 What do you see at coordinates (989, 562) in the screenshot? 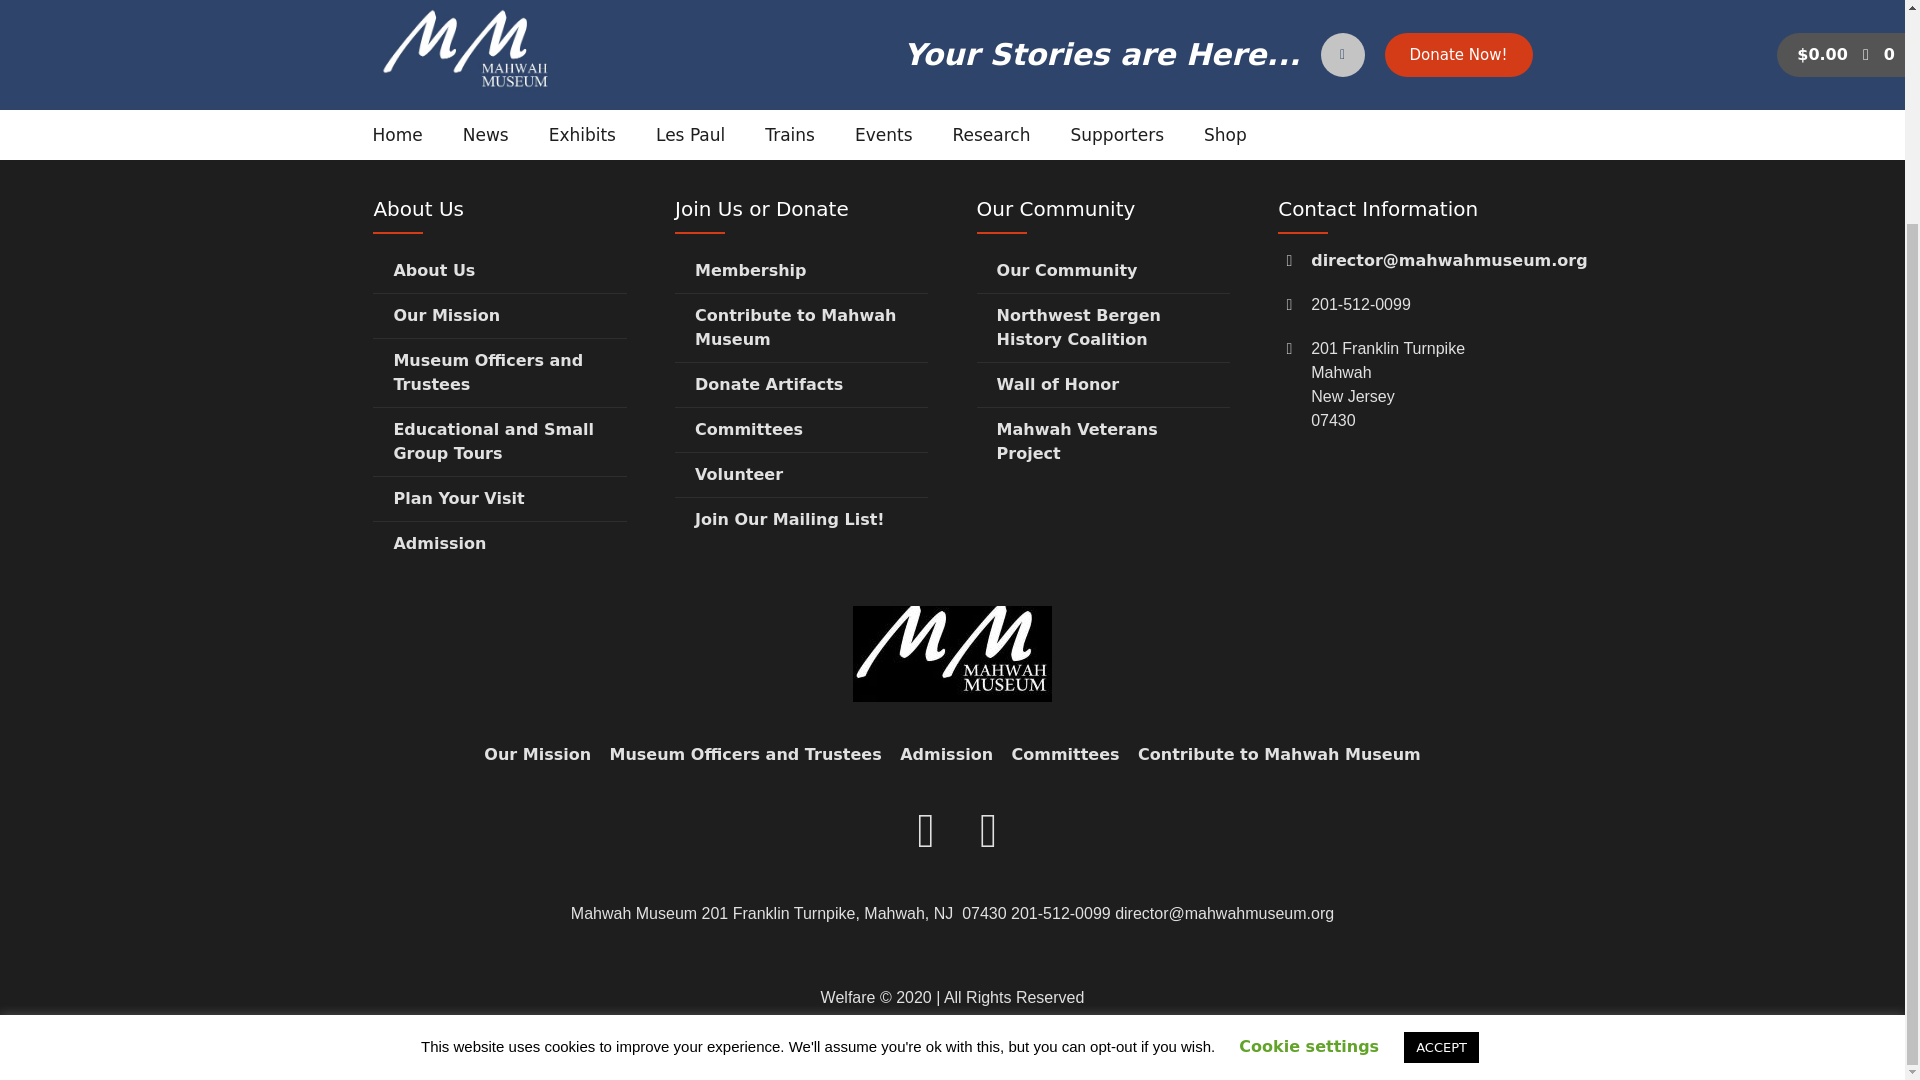
I see `Facebook` at bounding box center [989, 562].